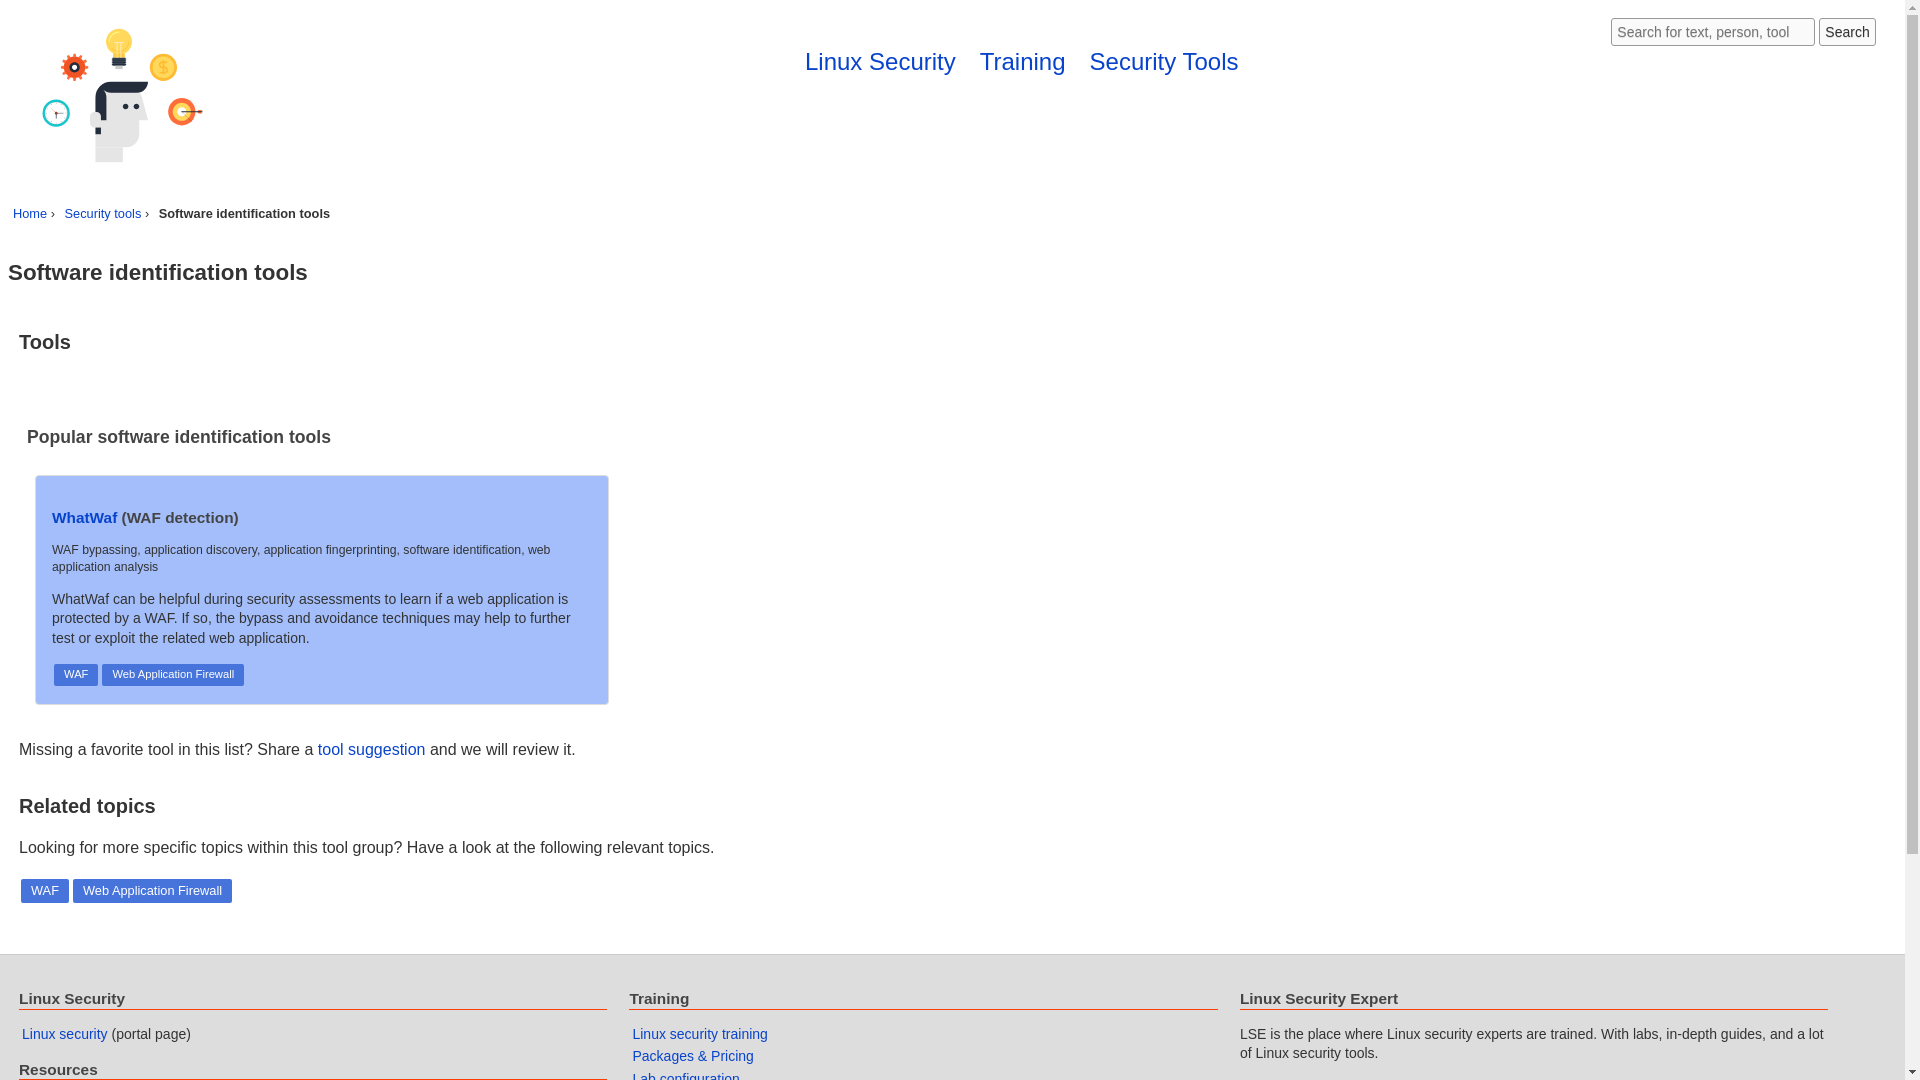  What do you see at coordinates (1164, 60) in the screenshot?
I see `Security Tools` at bounding box center [1164, 60].